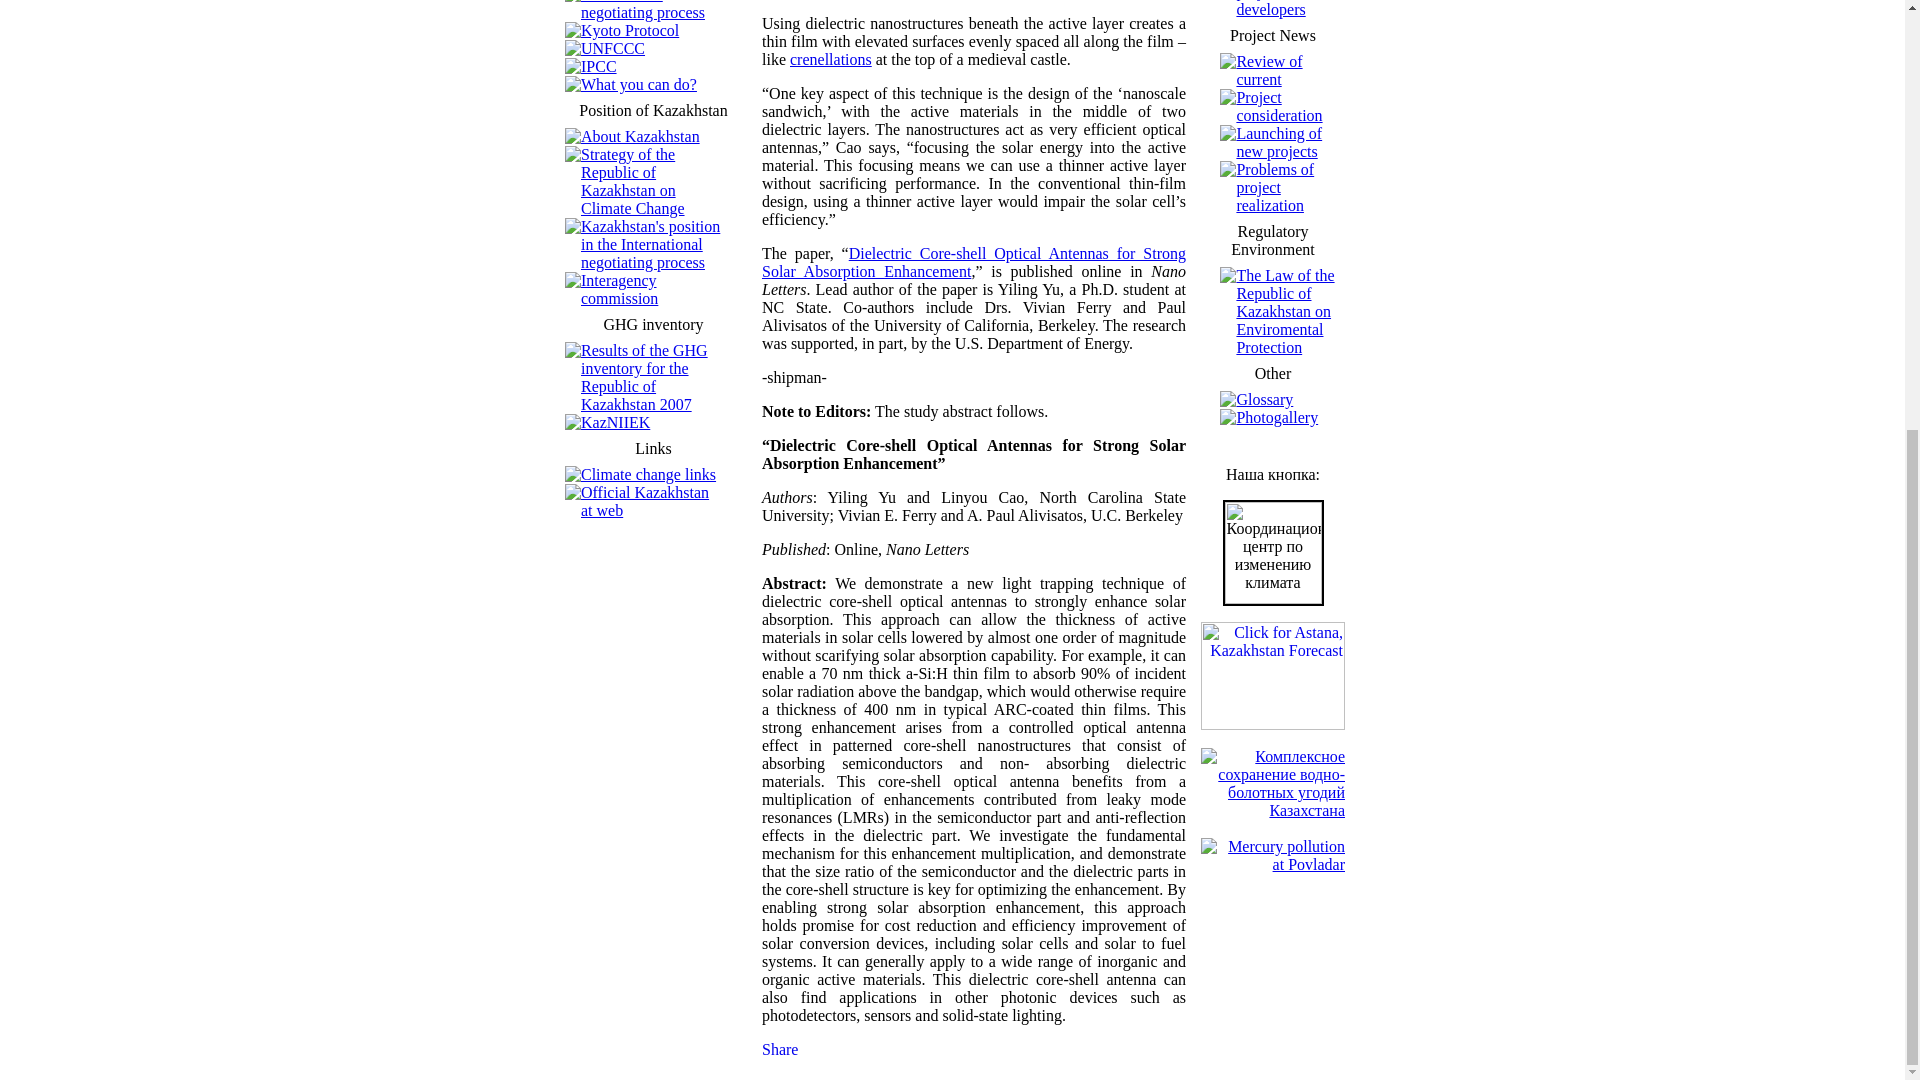 The image size is (1920, 1080). I want to click on crenellations, so click(830, 59).